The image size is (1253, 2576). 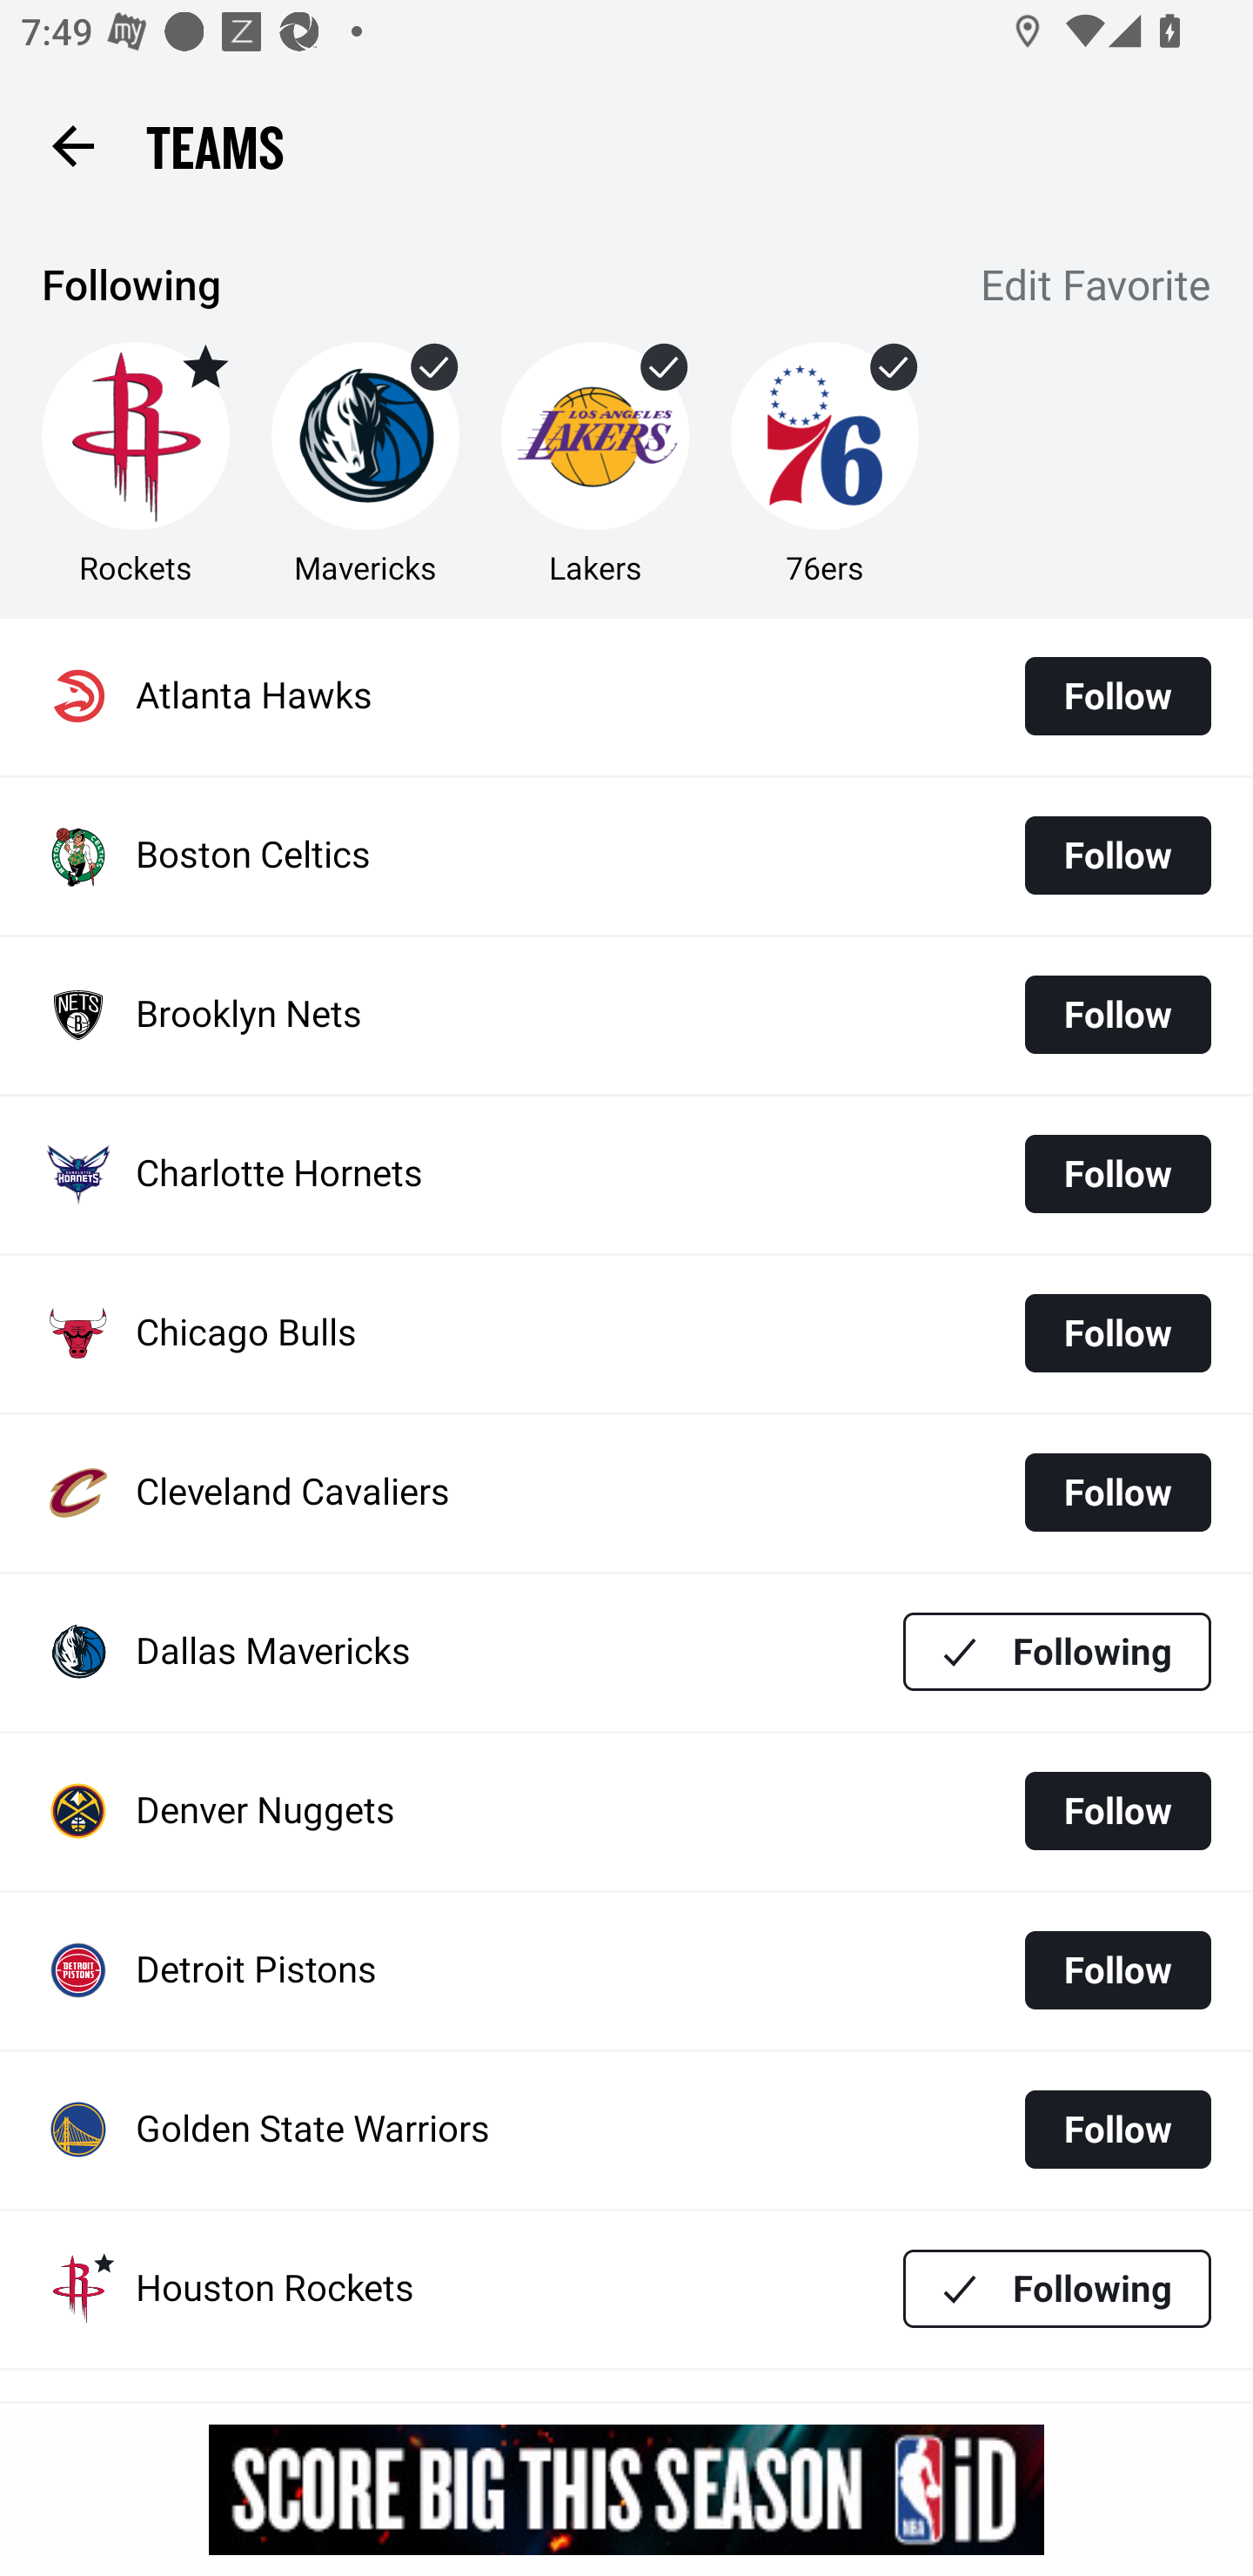 What do you see at coordinates (1117, 696) in the screenshot?
I see `Follow` at bounding box center [1117, 696].